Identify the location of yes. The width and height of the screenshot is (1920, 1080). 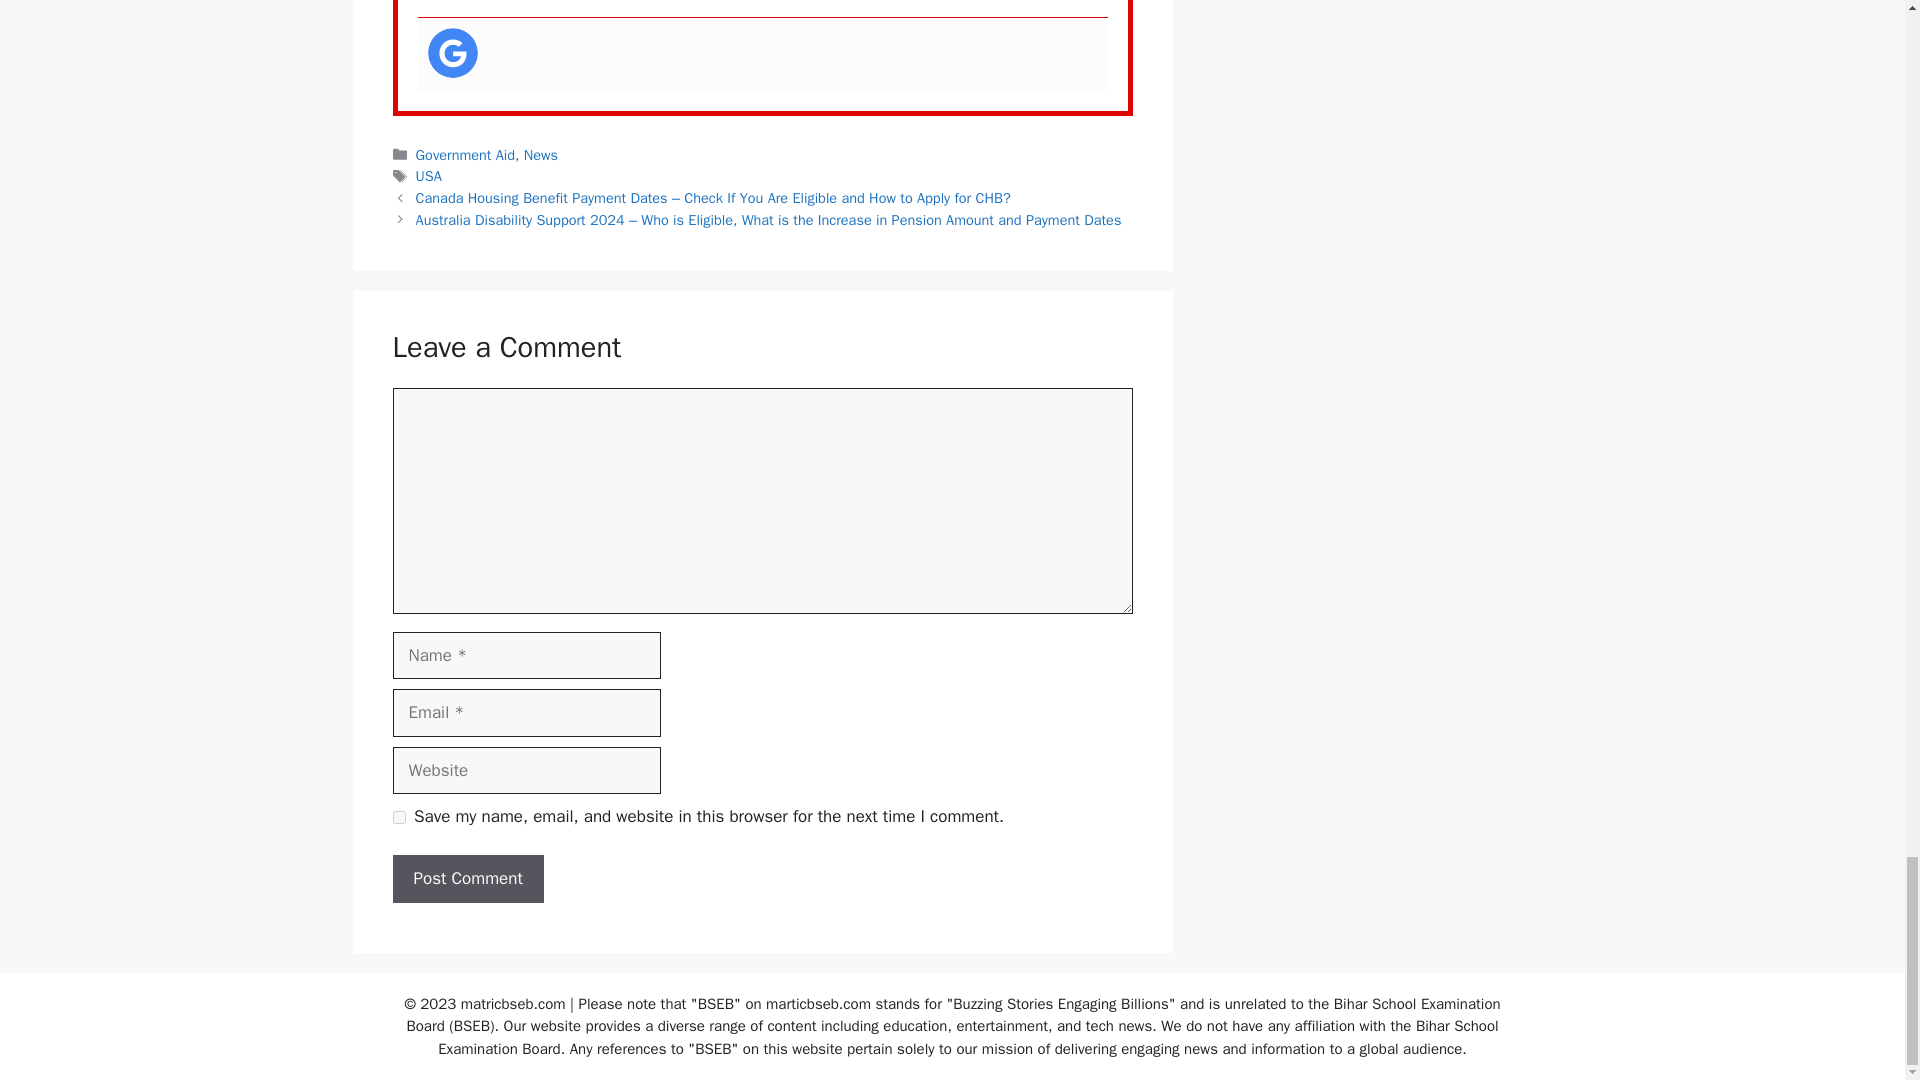
(398, 818).